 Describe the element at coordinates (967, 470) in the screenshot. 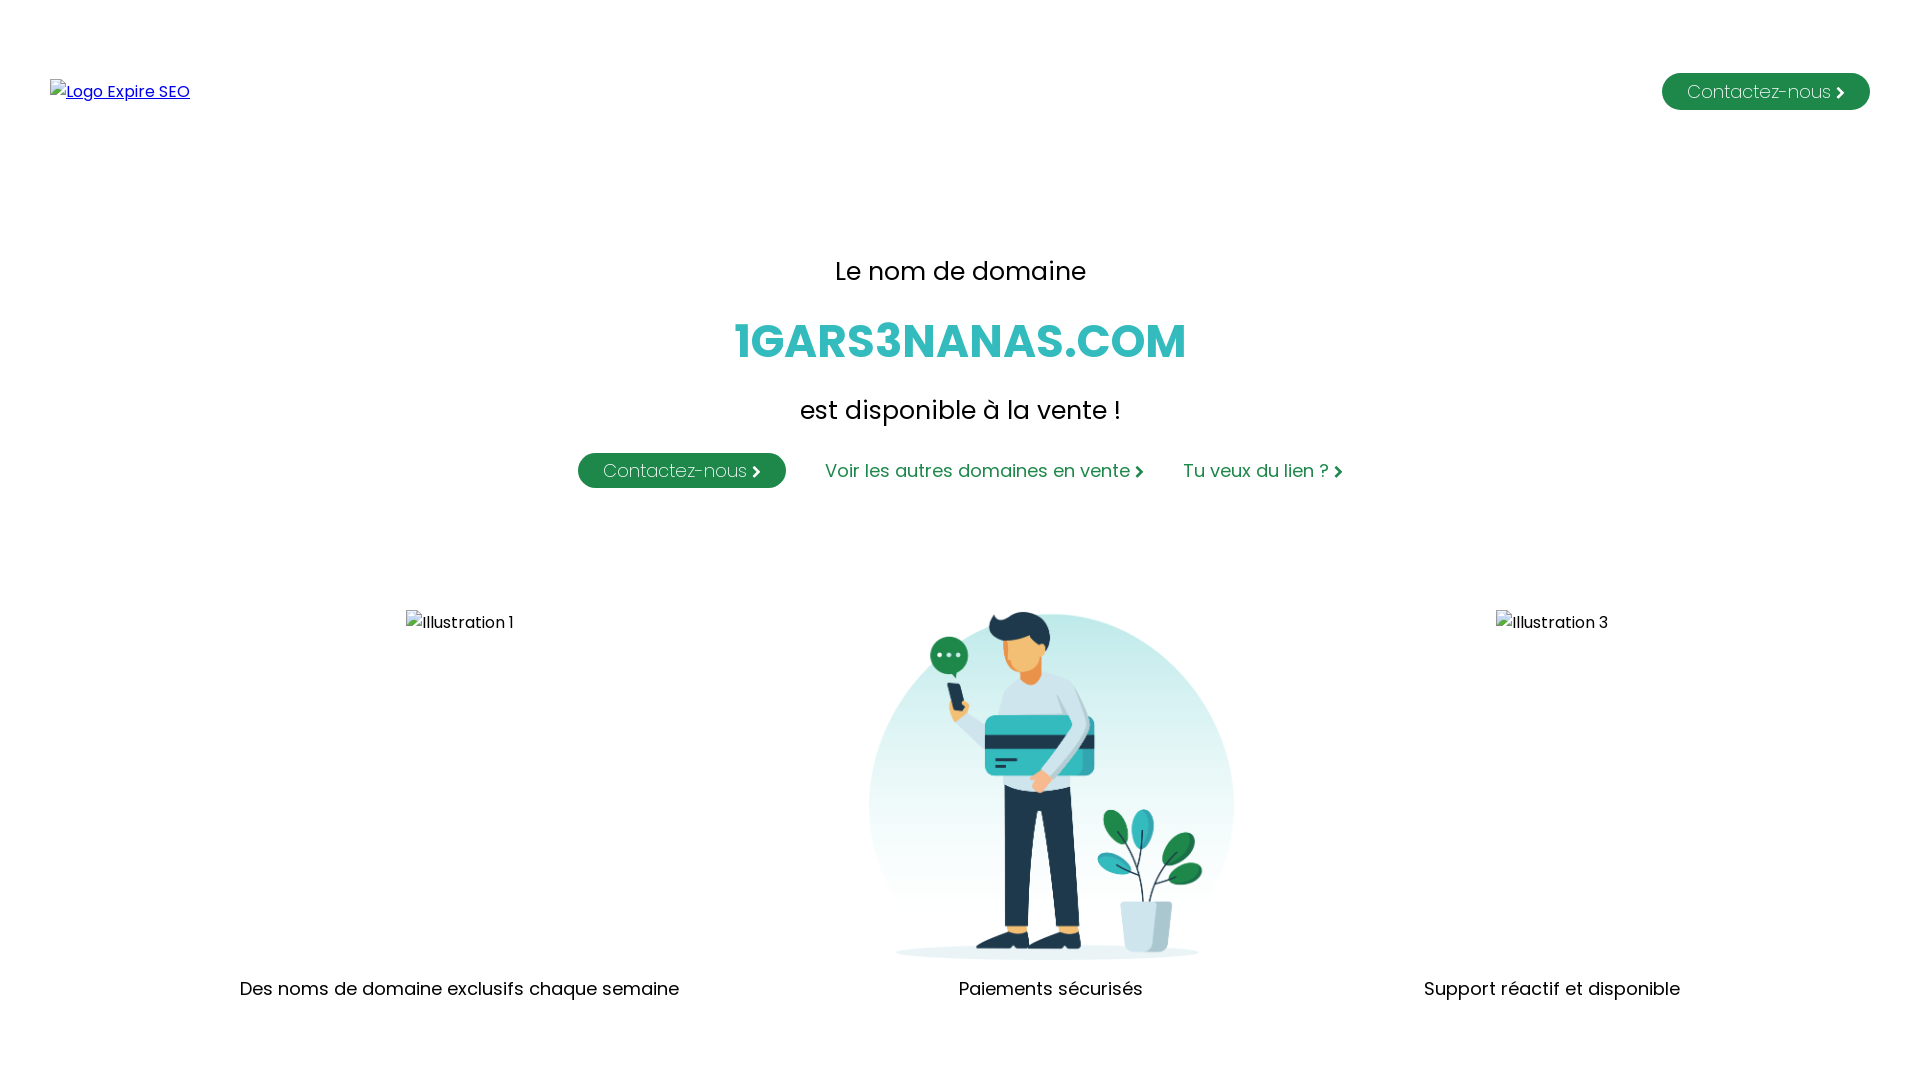

I see `Voir les autres domaines en vente` at that location.